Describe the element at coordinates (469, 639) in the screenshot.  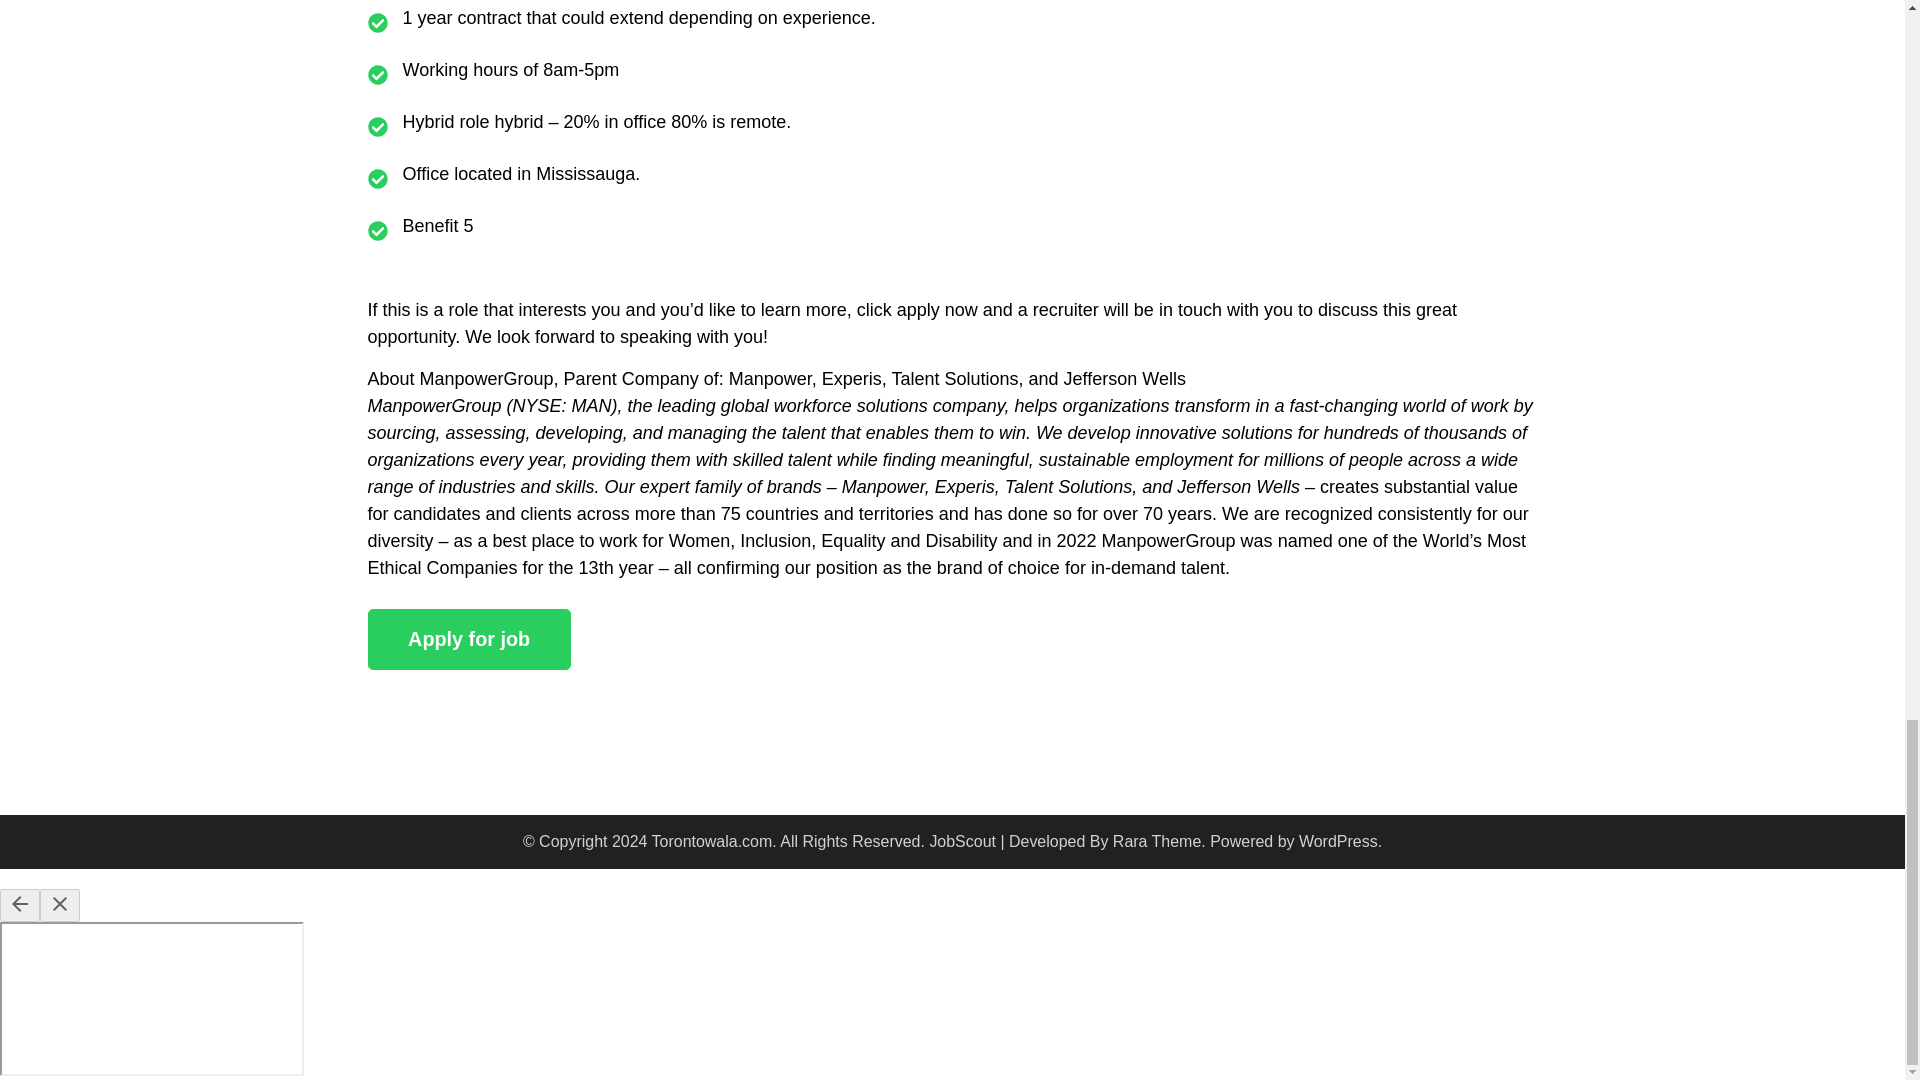
I see `Apply for job` at that location.